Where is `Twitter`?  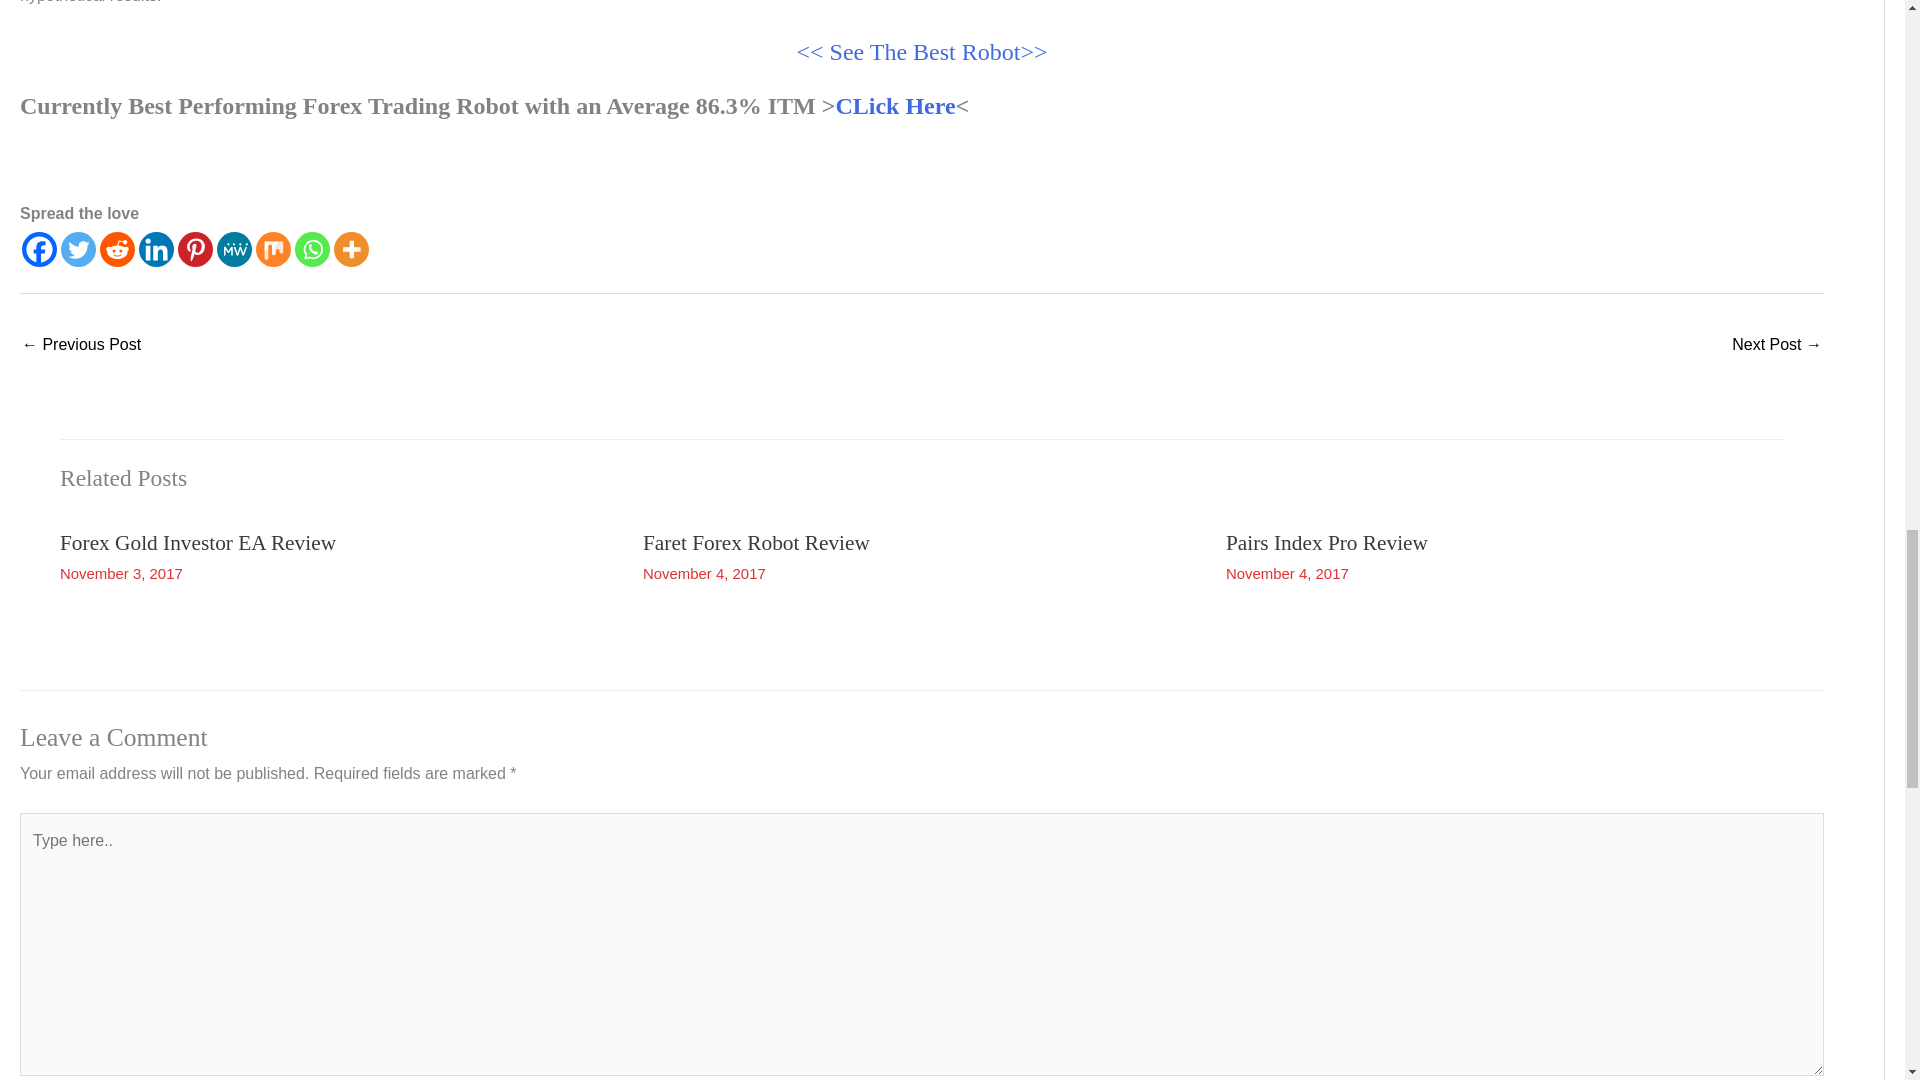
Twitter is located at coordinates (78, 249).